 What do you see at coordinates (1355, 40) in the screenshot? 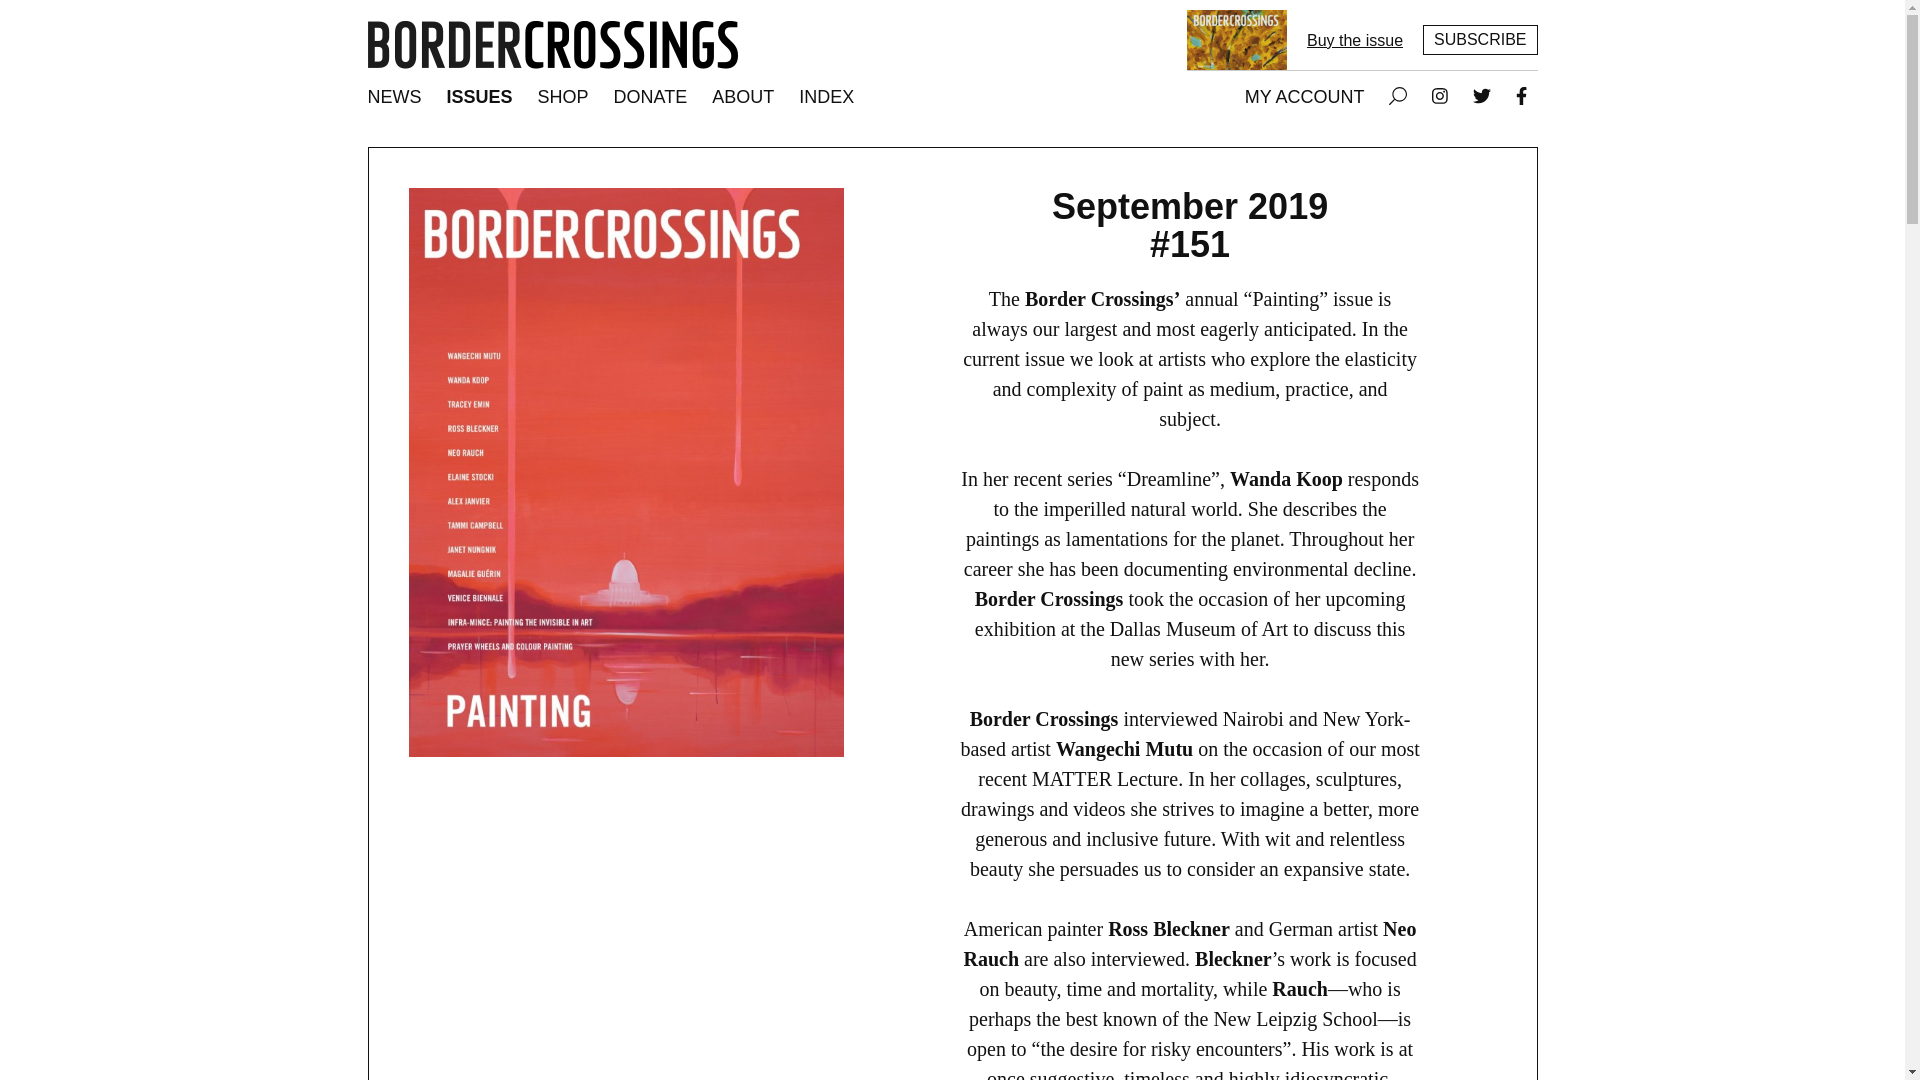
I see `Buy the issue` at bounding box center [1355, 40].